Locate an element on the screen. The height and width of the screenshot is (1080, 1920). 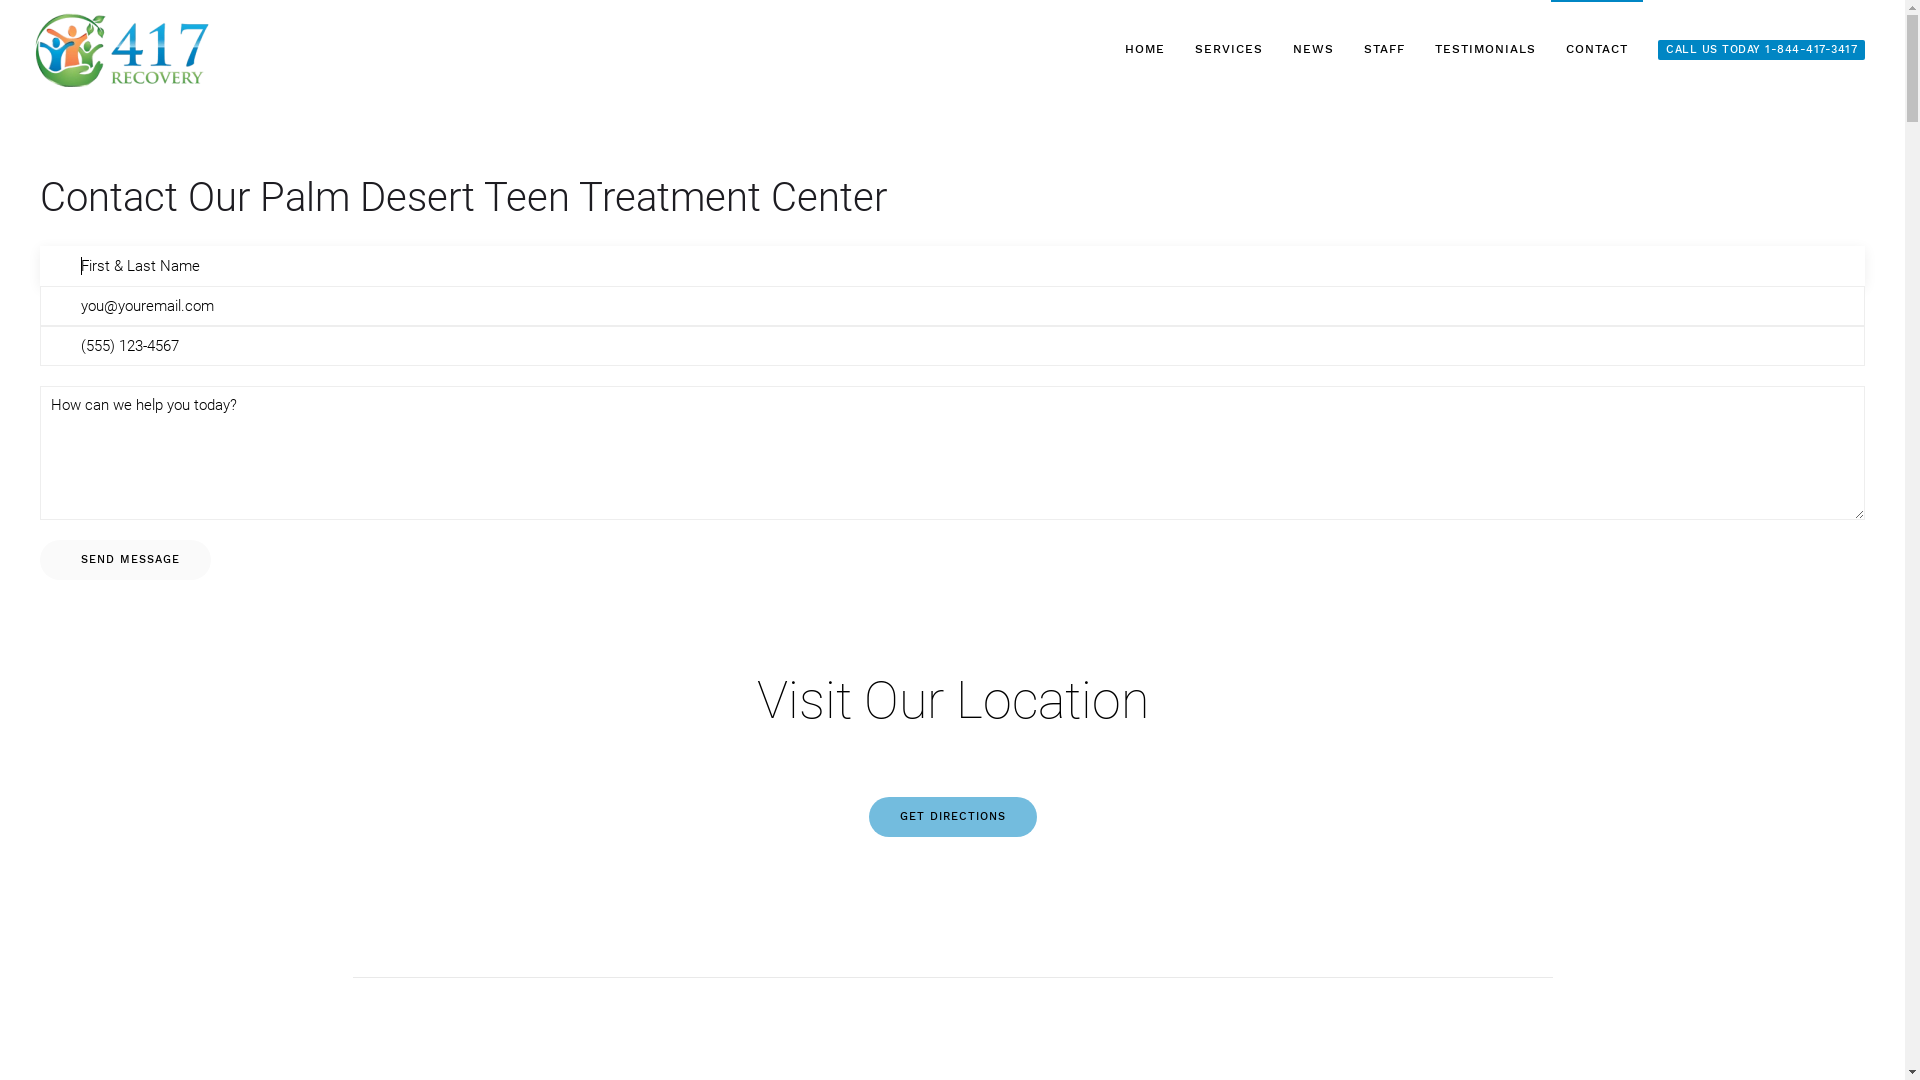
SERVICES is located at coordinates (1229, 50).